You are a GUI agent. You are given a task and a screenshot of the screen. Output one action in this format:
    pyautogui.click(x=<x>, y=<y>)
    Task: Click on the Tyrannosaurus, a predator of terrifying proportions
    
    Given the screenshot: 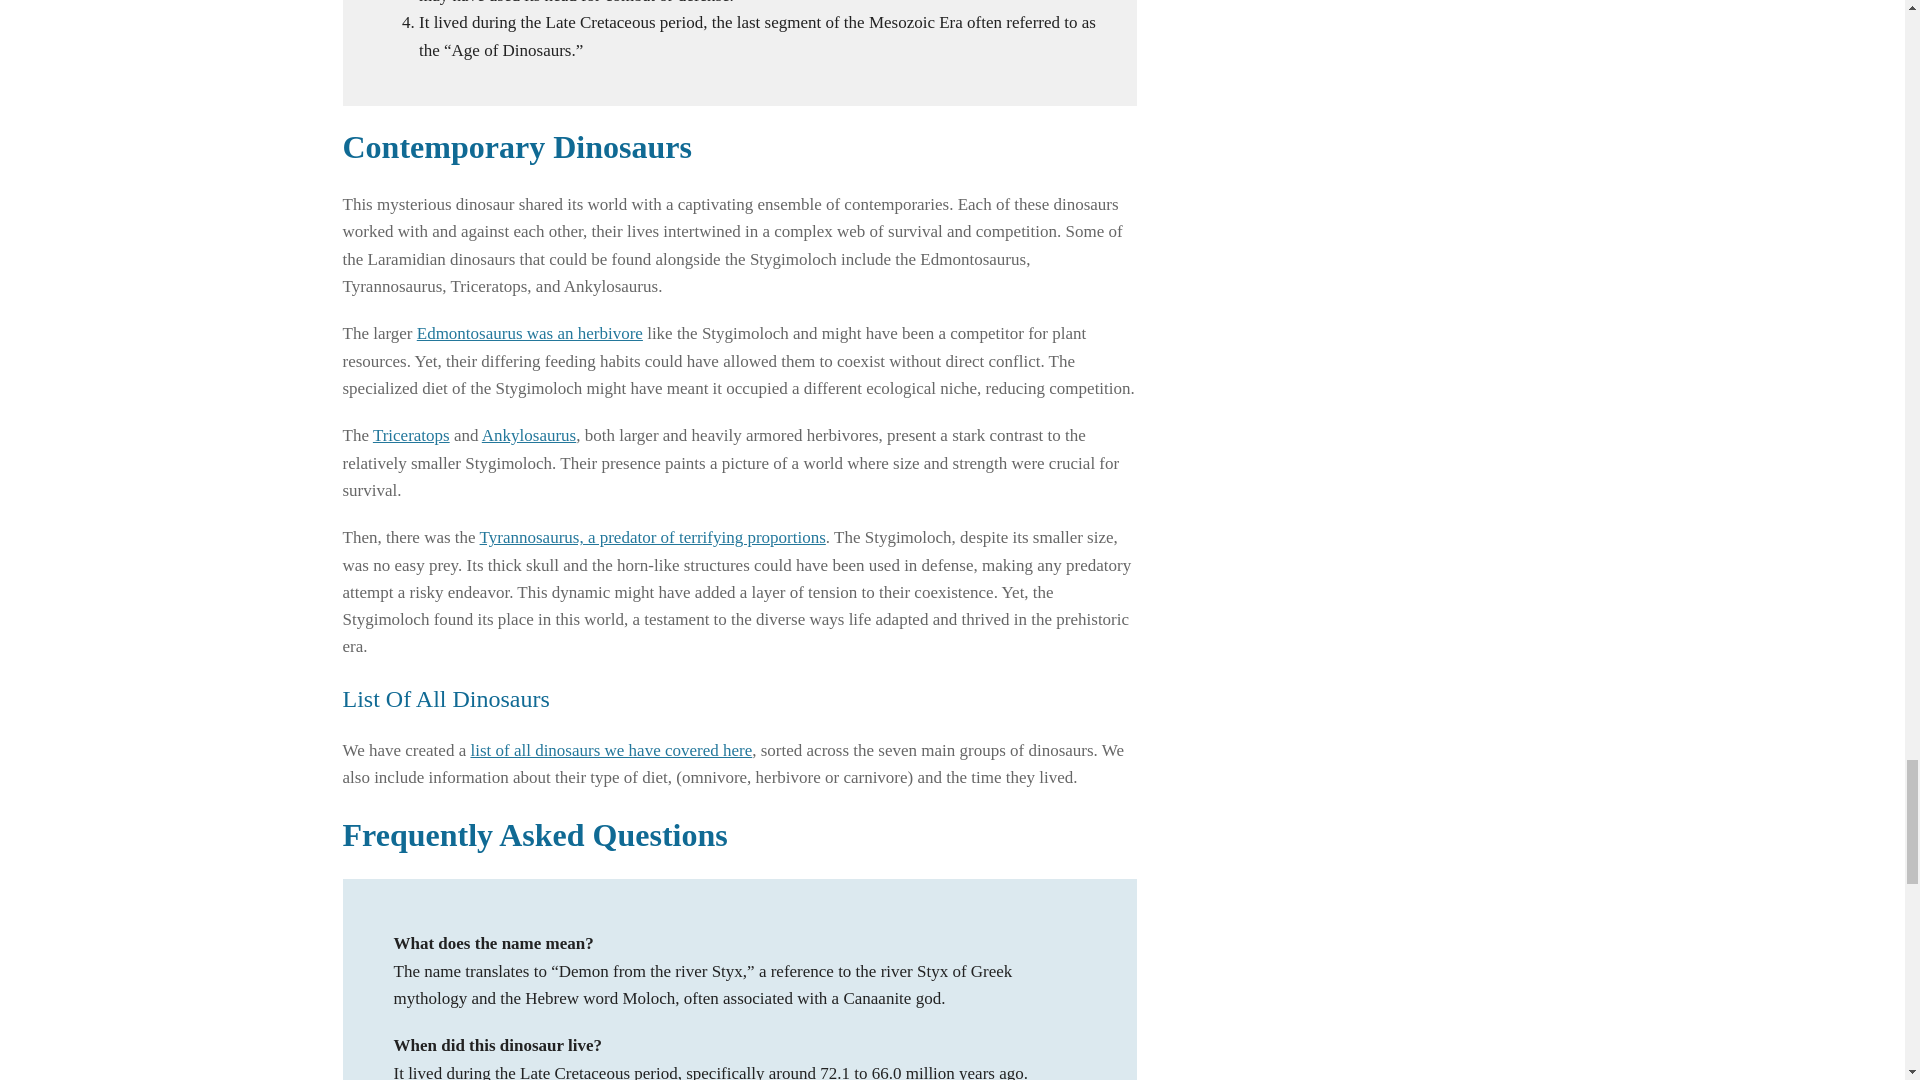 What is the action you would take?
    pyautogui.click(x=652, y=537)
    